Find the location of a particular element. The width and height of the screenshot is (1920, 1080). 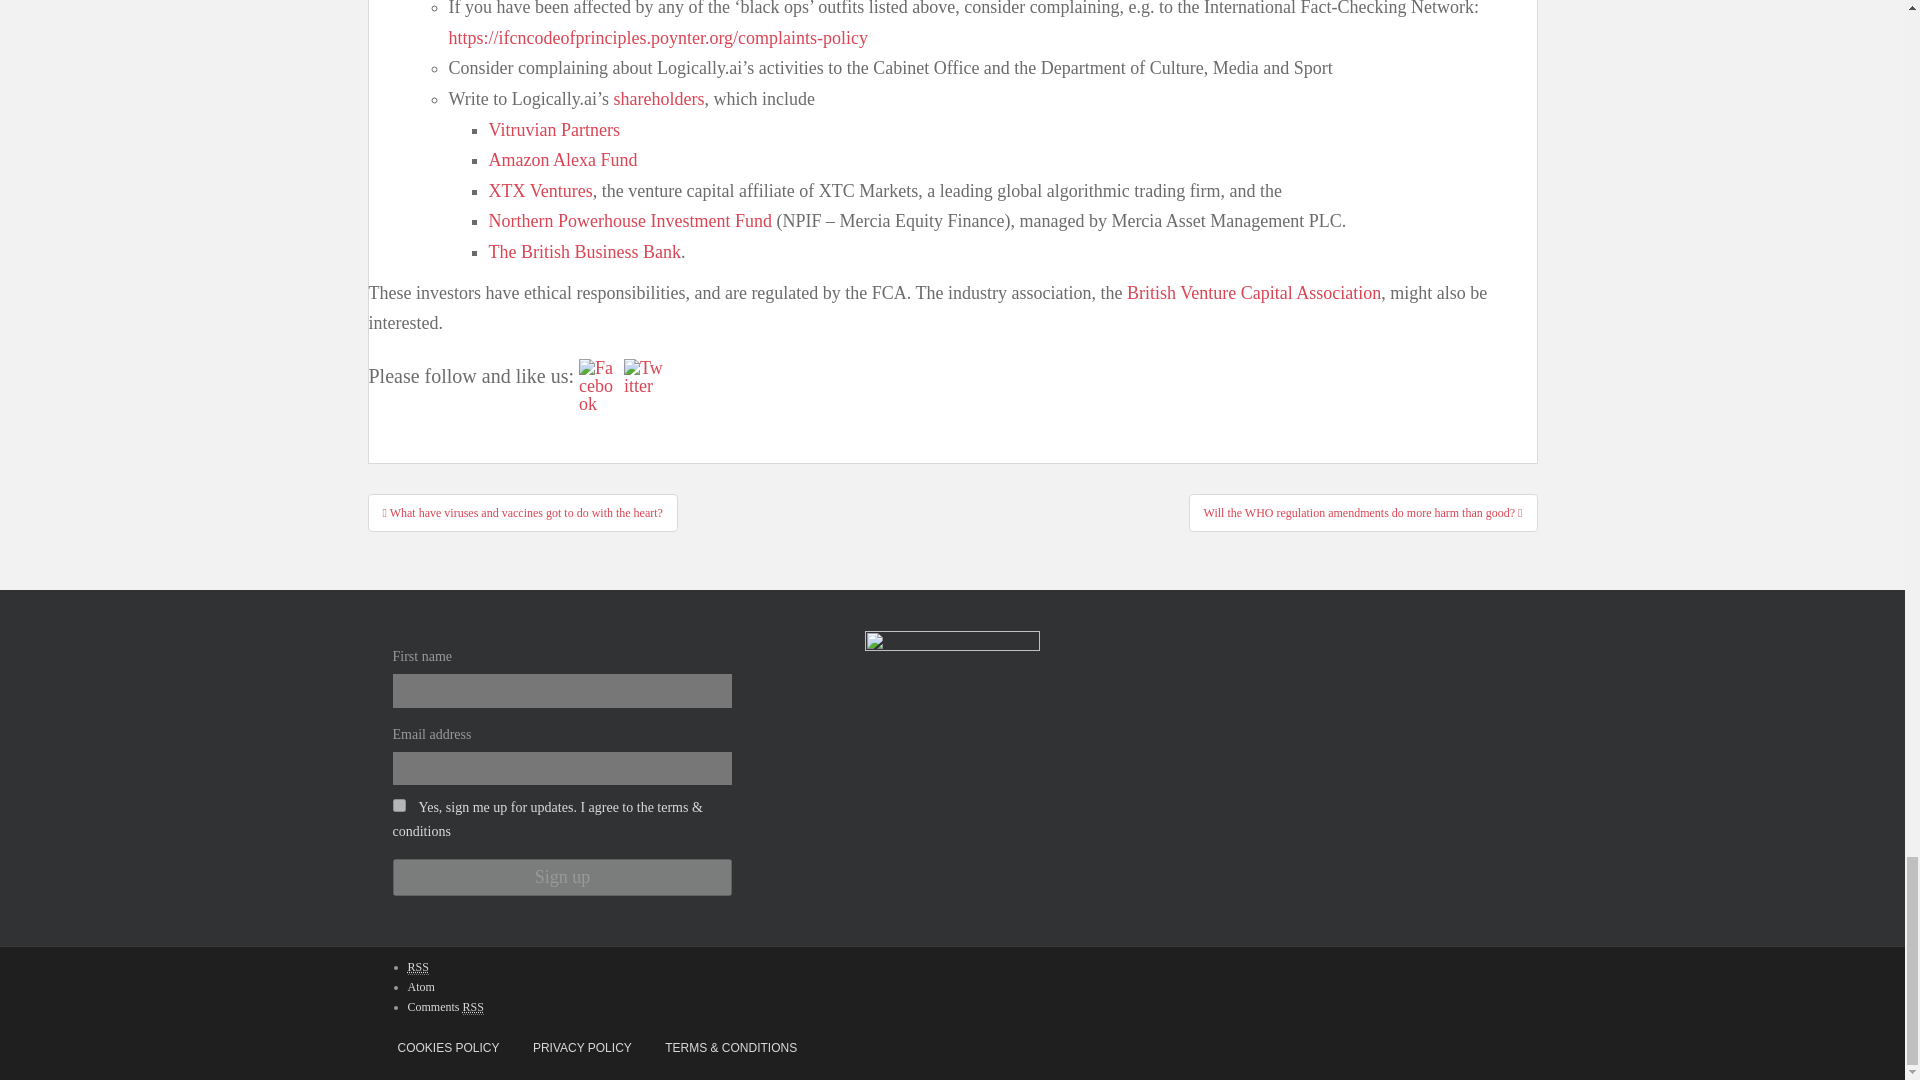

The latest comments to all posts in RSS is located at coordinates (445, 1008).